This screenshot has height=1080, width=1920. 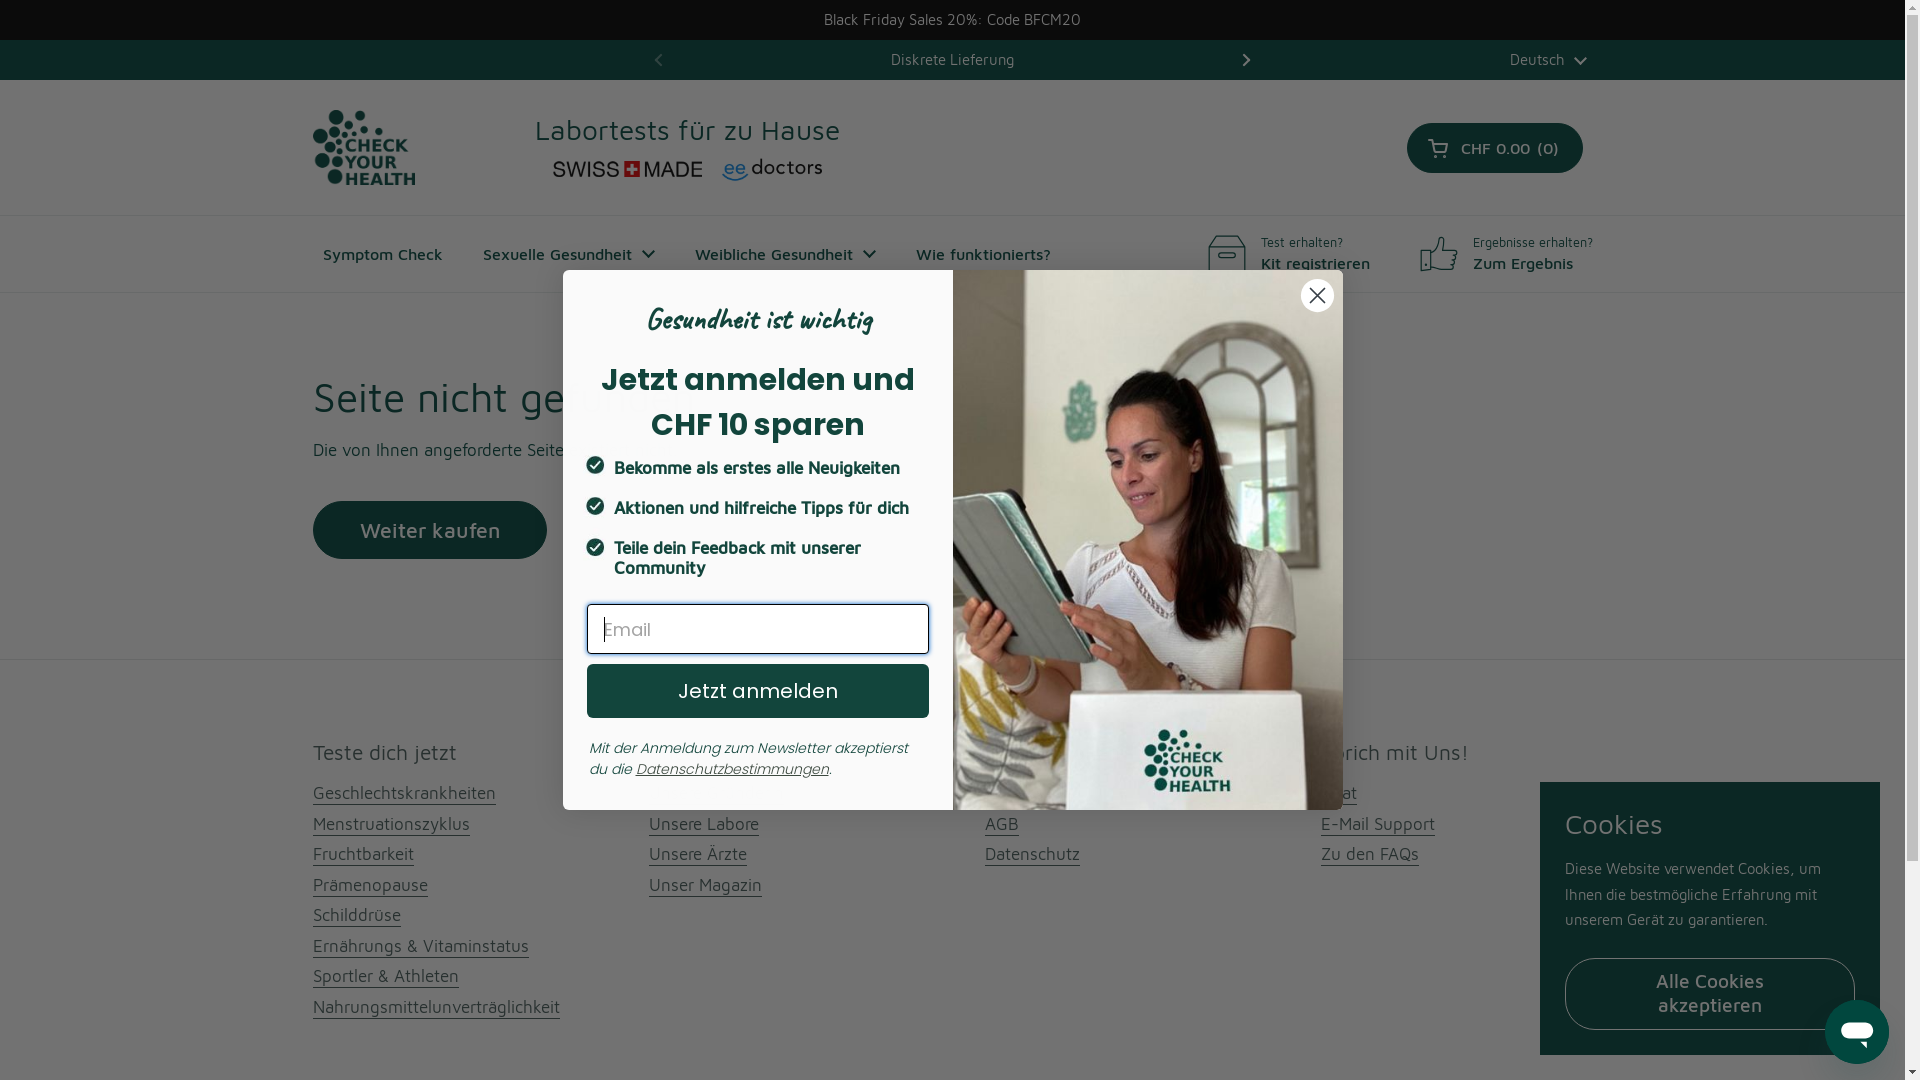 I want to click on E-Mail Support, so click(x=1377, y=825).